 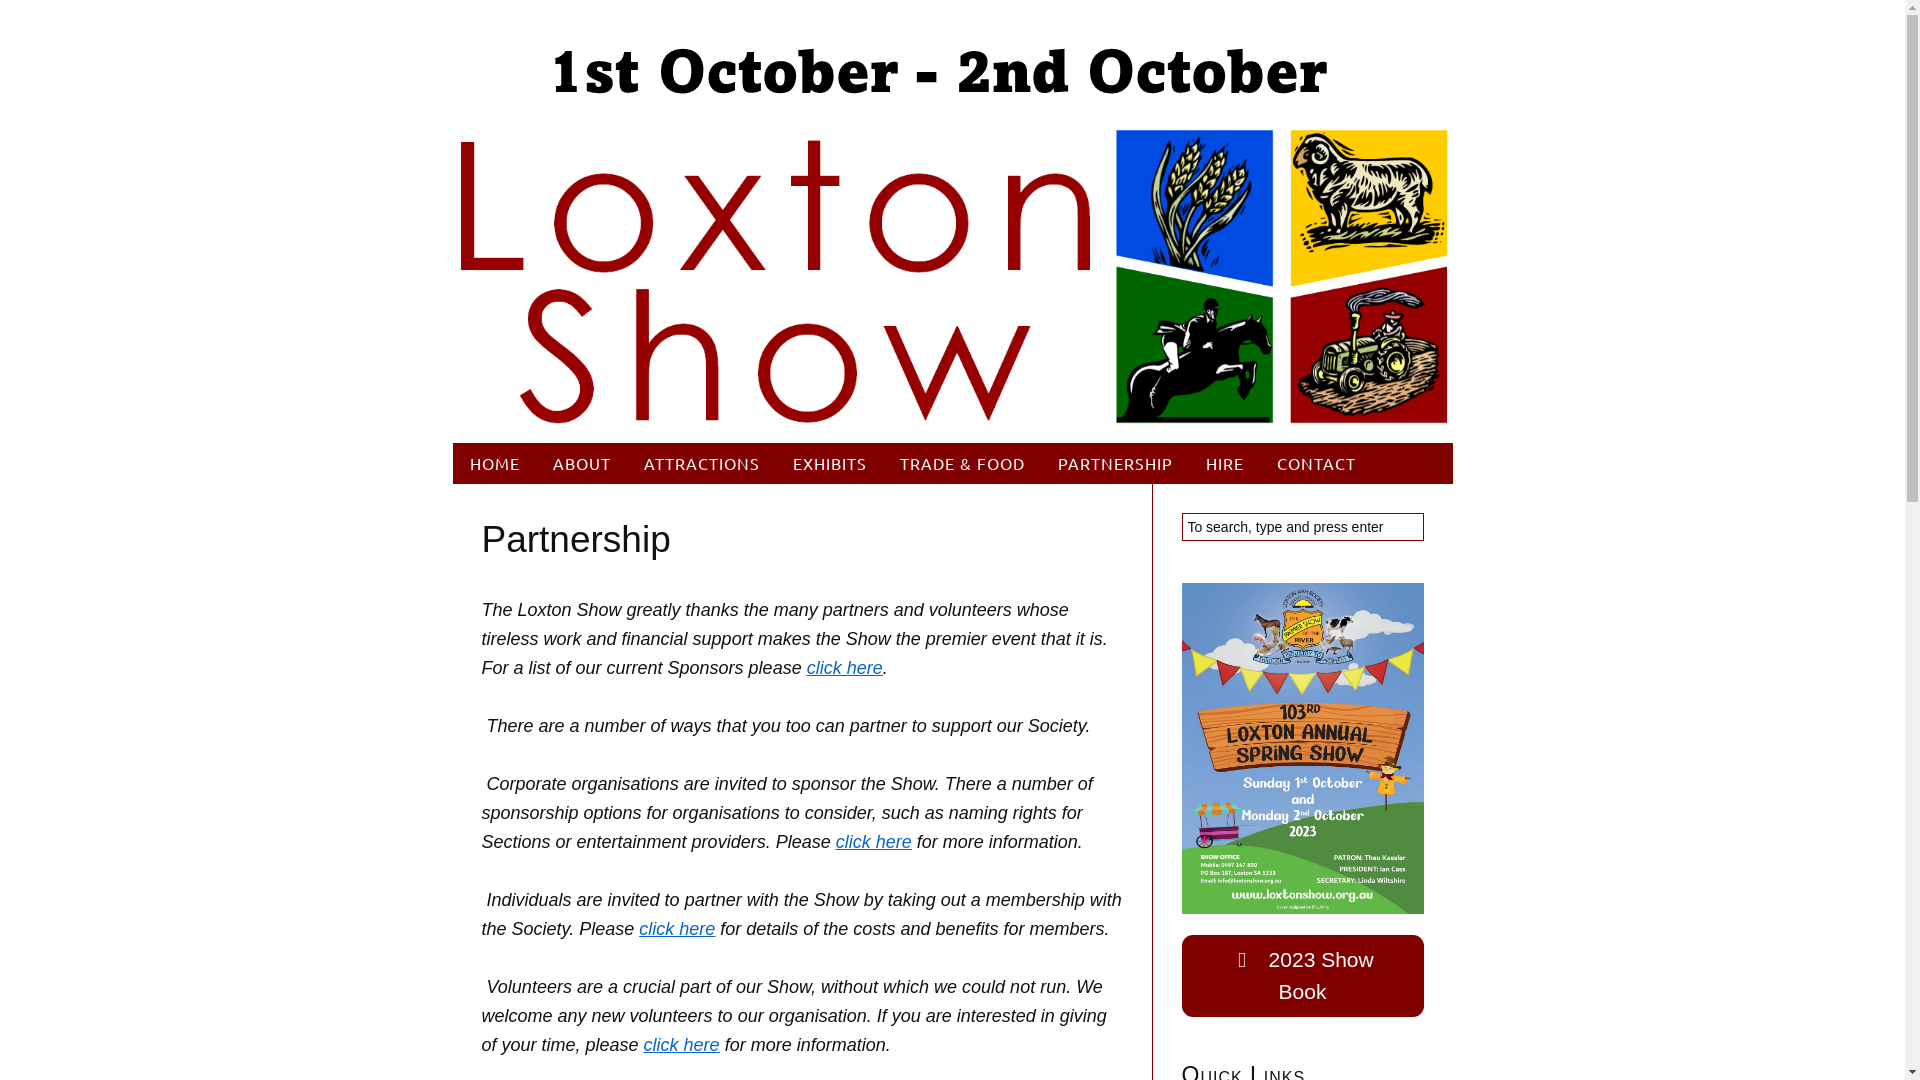 What do you see at coordinates (830, 464) in the screenshot?
I see `EXHIBITS` at bounding box center [830, 464].